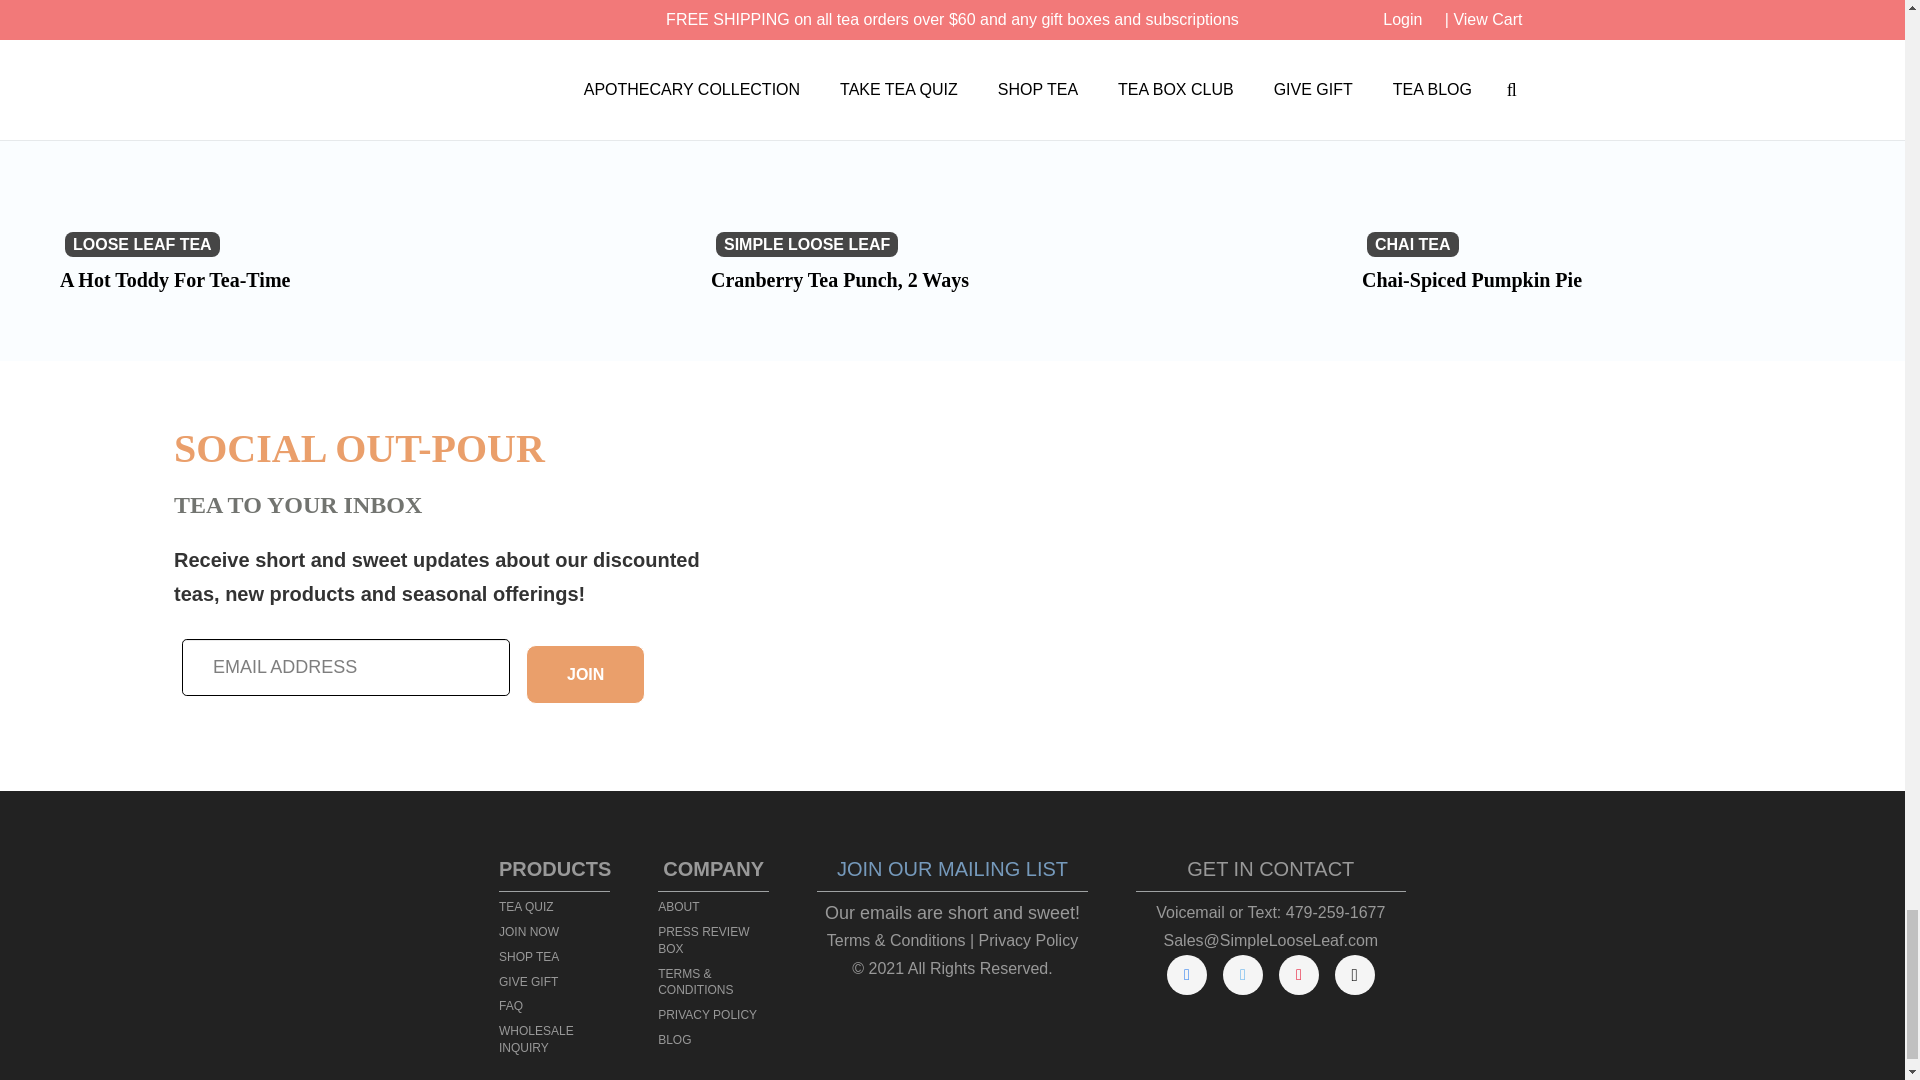  What do you see at coordinates (1187, 974) in the screenshot?
I see `Facebook` at bounding box center [1187, 974].